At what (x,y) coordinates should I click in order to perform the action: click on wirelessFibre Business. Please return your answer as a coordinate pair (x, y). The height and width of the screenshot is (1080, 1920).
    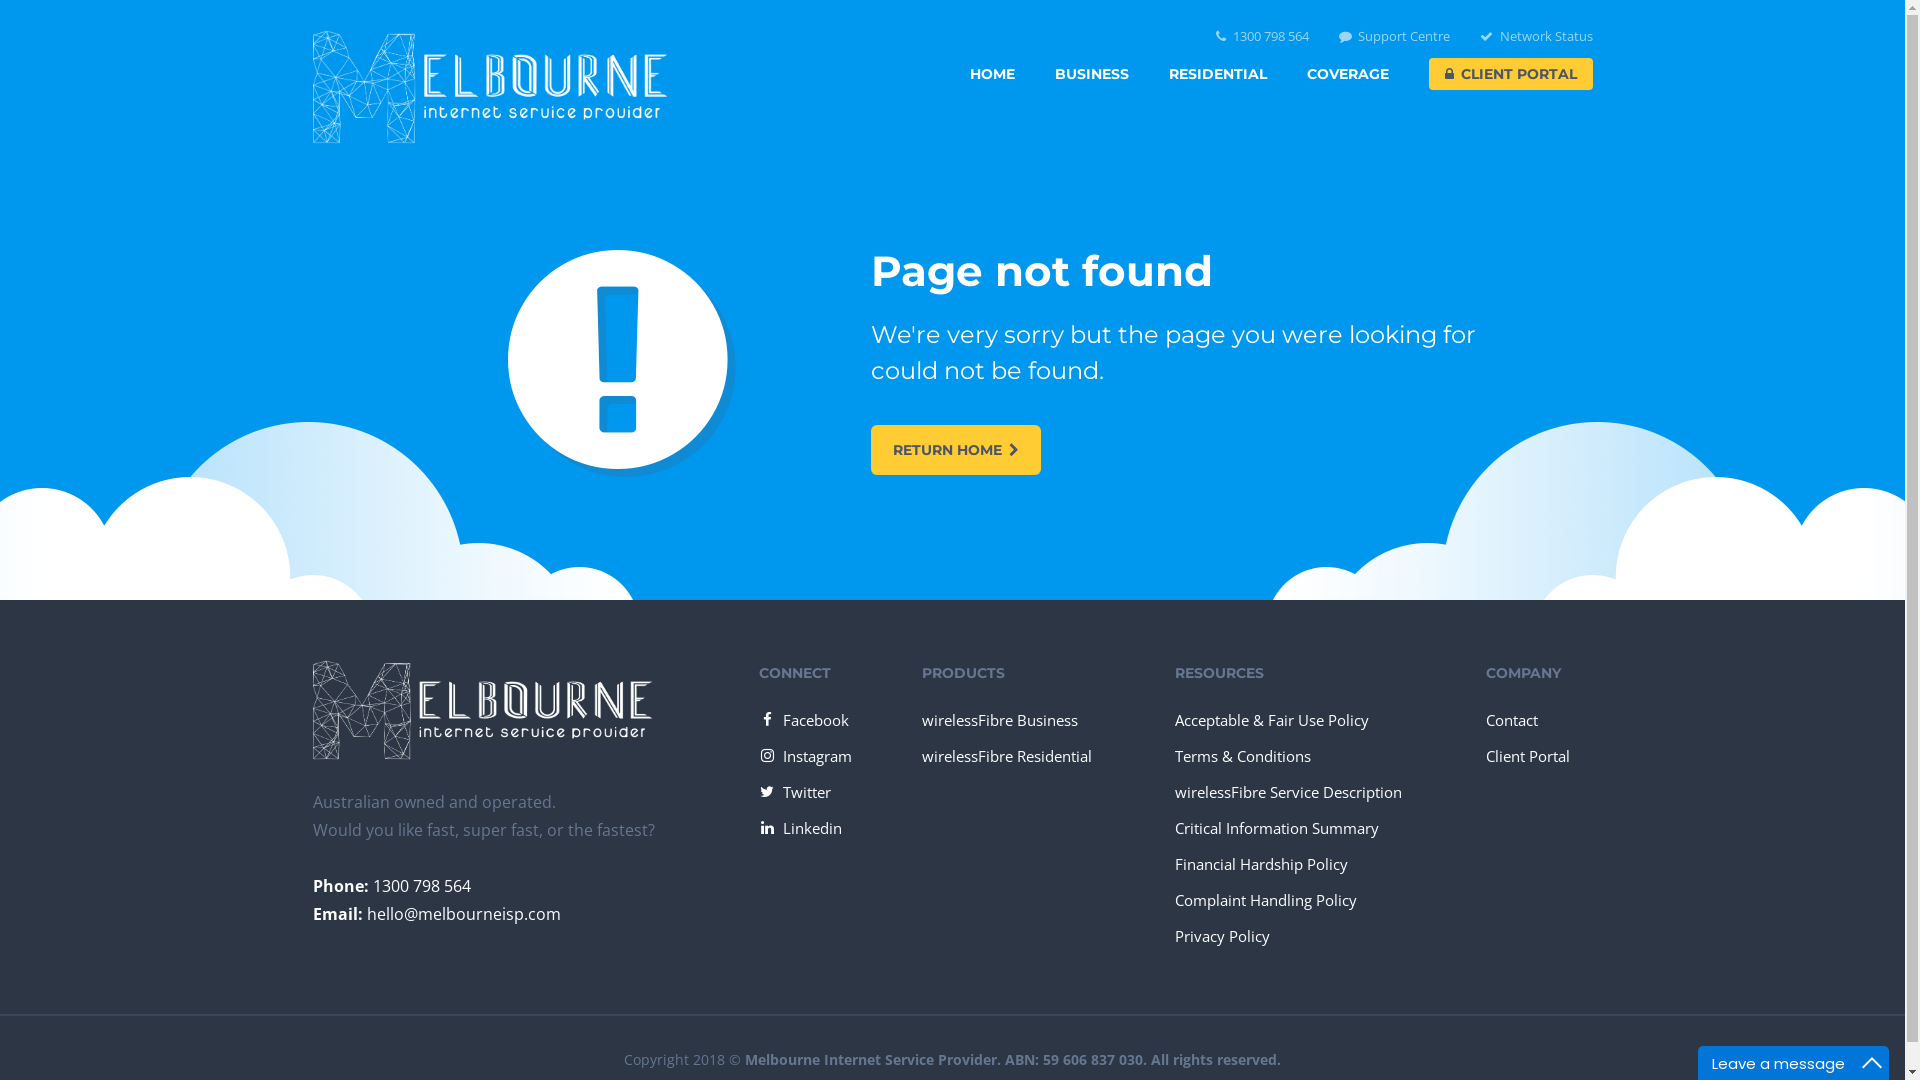
    Looking at the image, I should click on (1000, 720).